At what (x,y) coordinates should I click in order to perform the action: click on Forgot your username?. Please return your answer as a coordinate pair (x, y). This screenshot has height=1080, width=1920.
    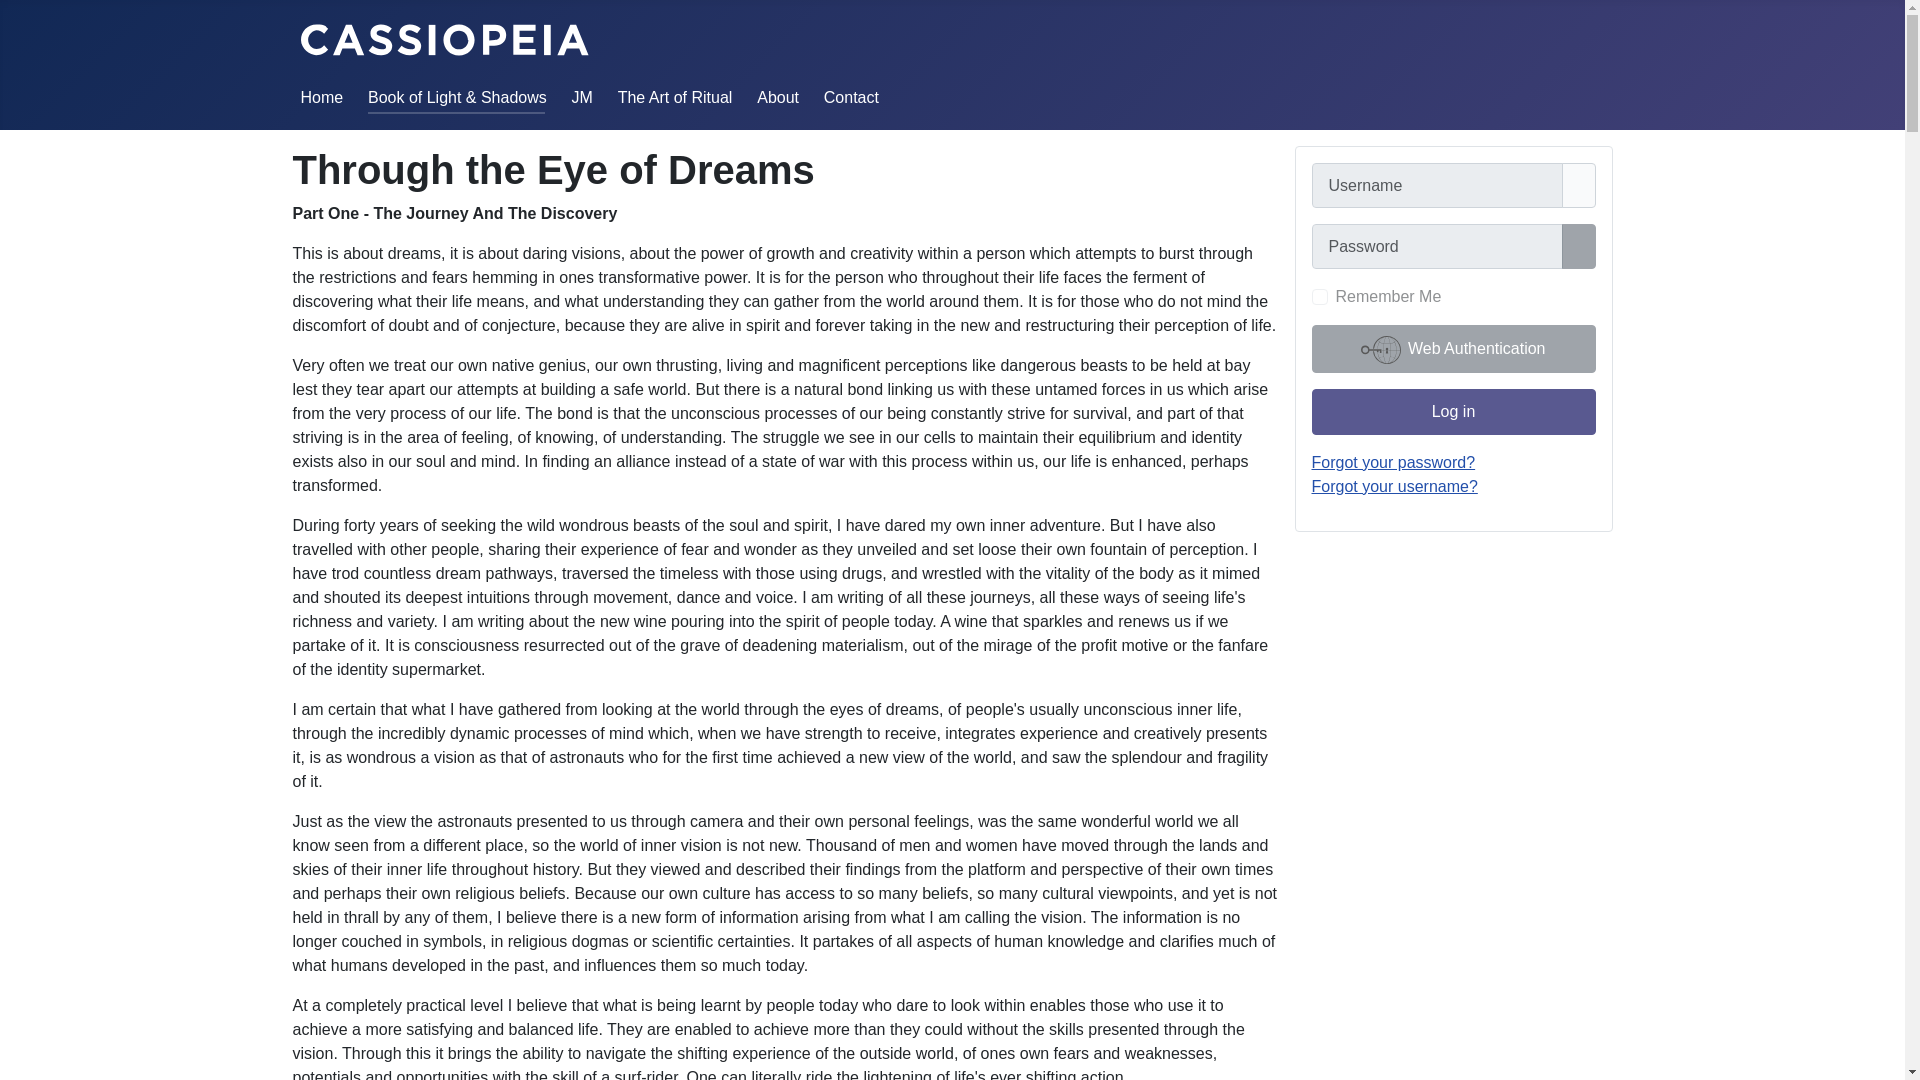
    Looking at the image, I should click on (1394, 486).